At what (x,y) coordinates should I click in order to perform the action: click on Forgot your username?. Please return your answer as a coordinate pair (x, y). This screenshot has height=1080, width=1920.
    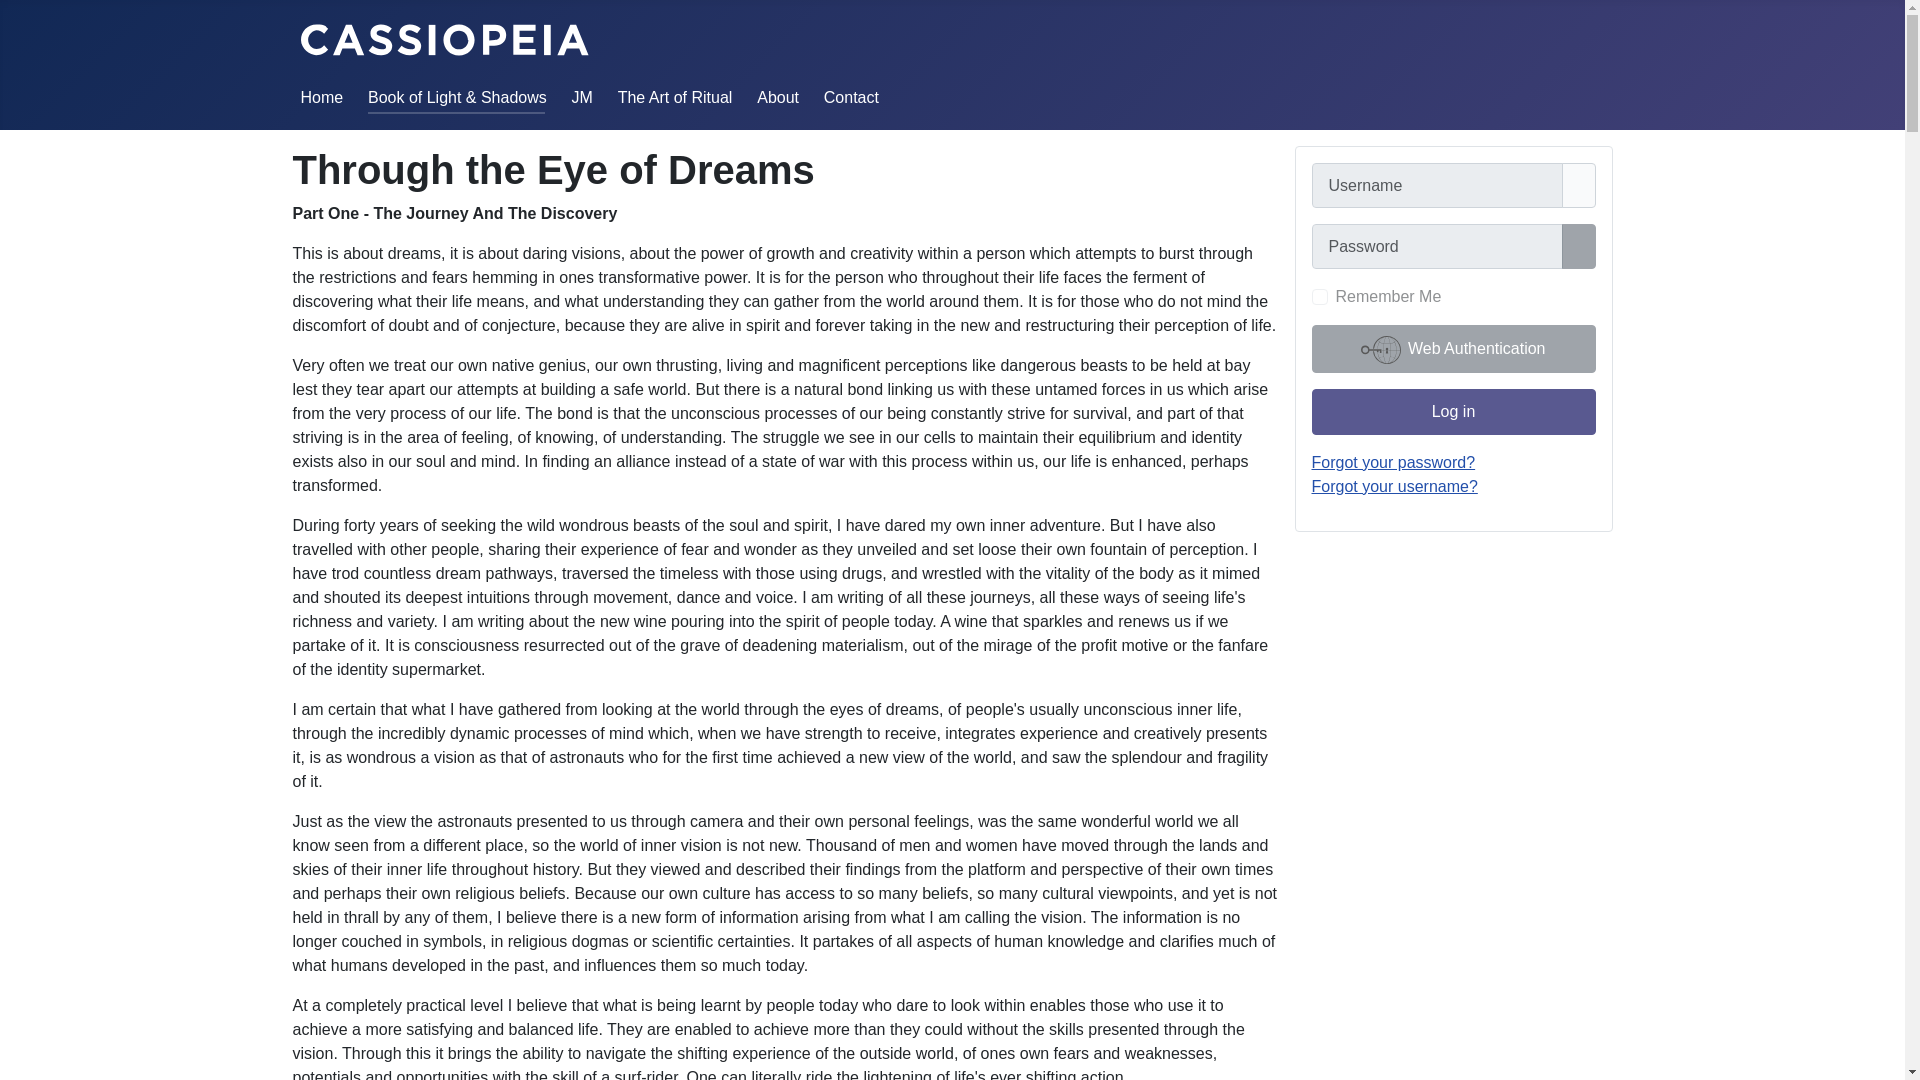
    Looking at the image, I should click on (1394, 486).